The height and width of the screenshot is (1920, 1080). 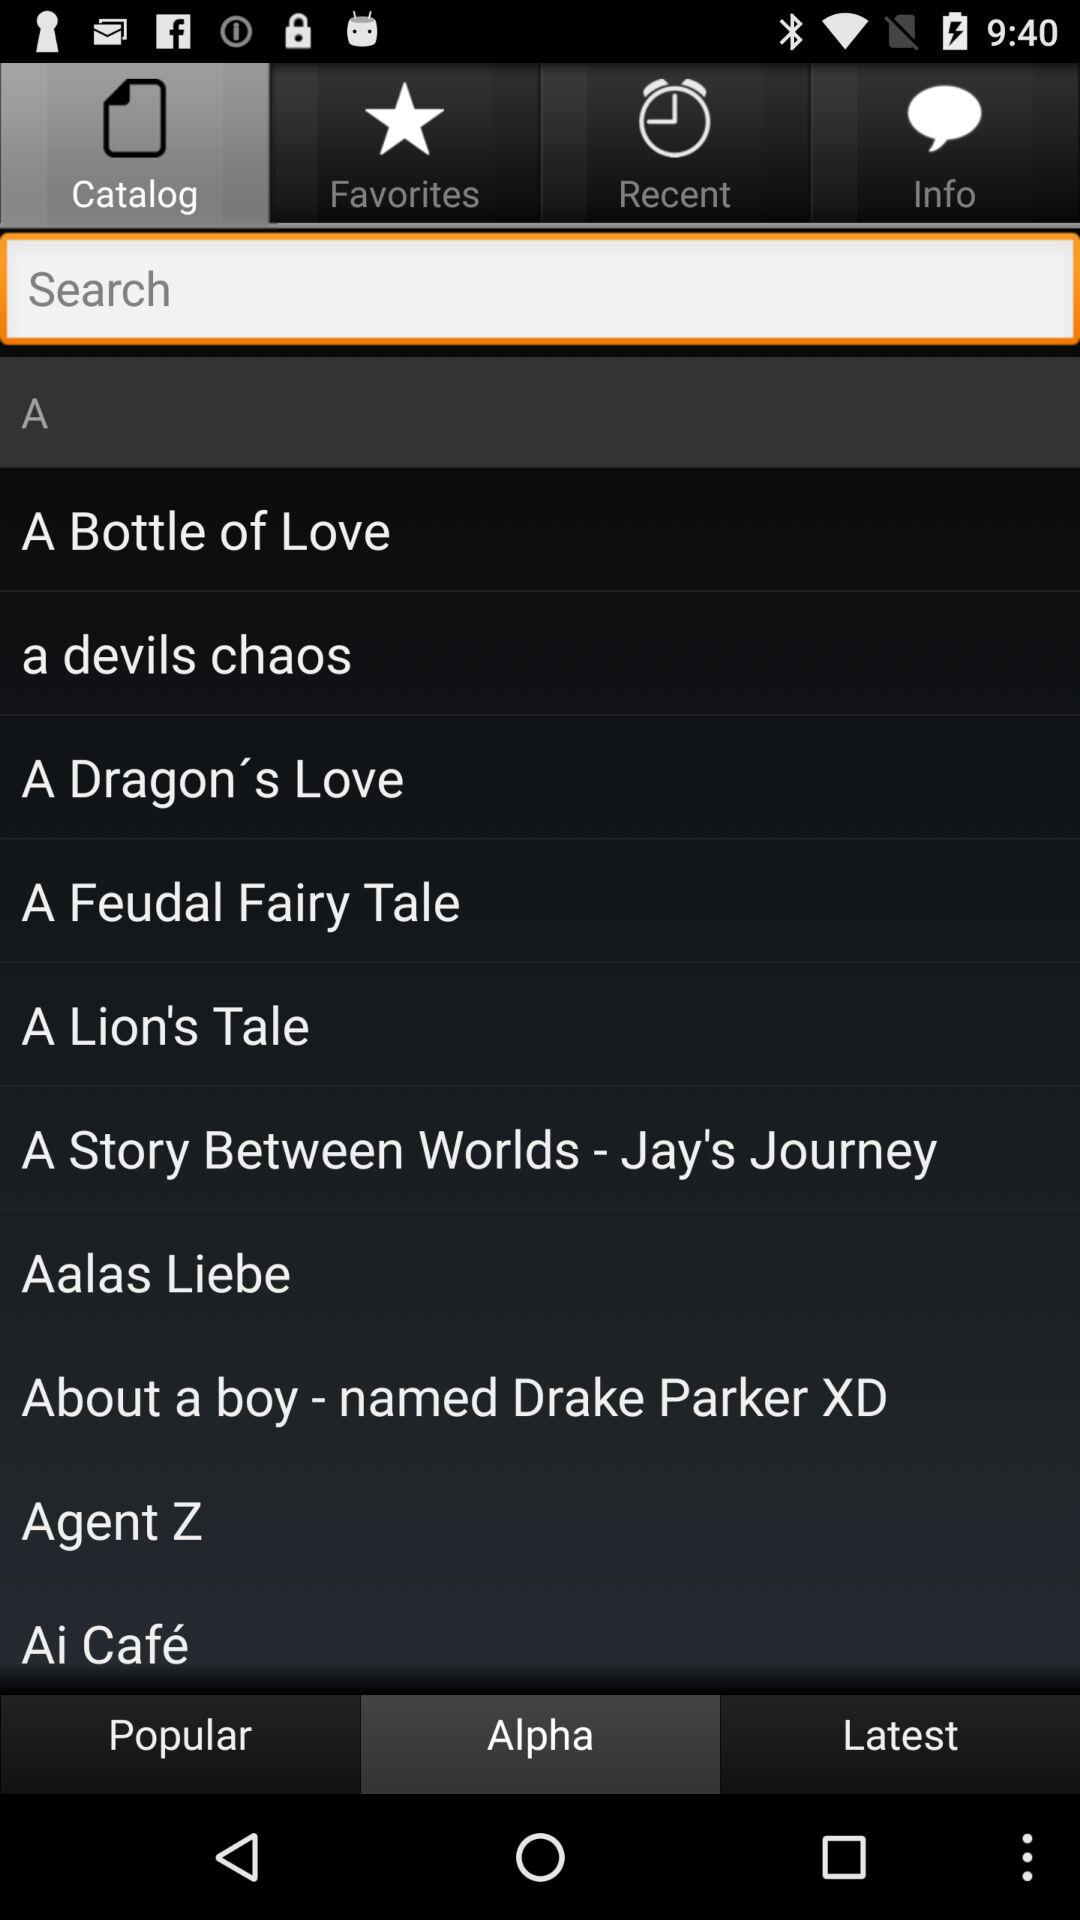 I want to click on turn off item below the a story between, so click(x=540, y=1271).